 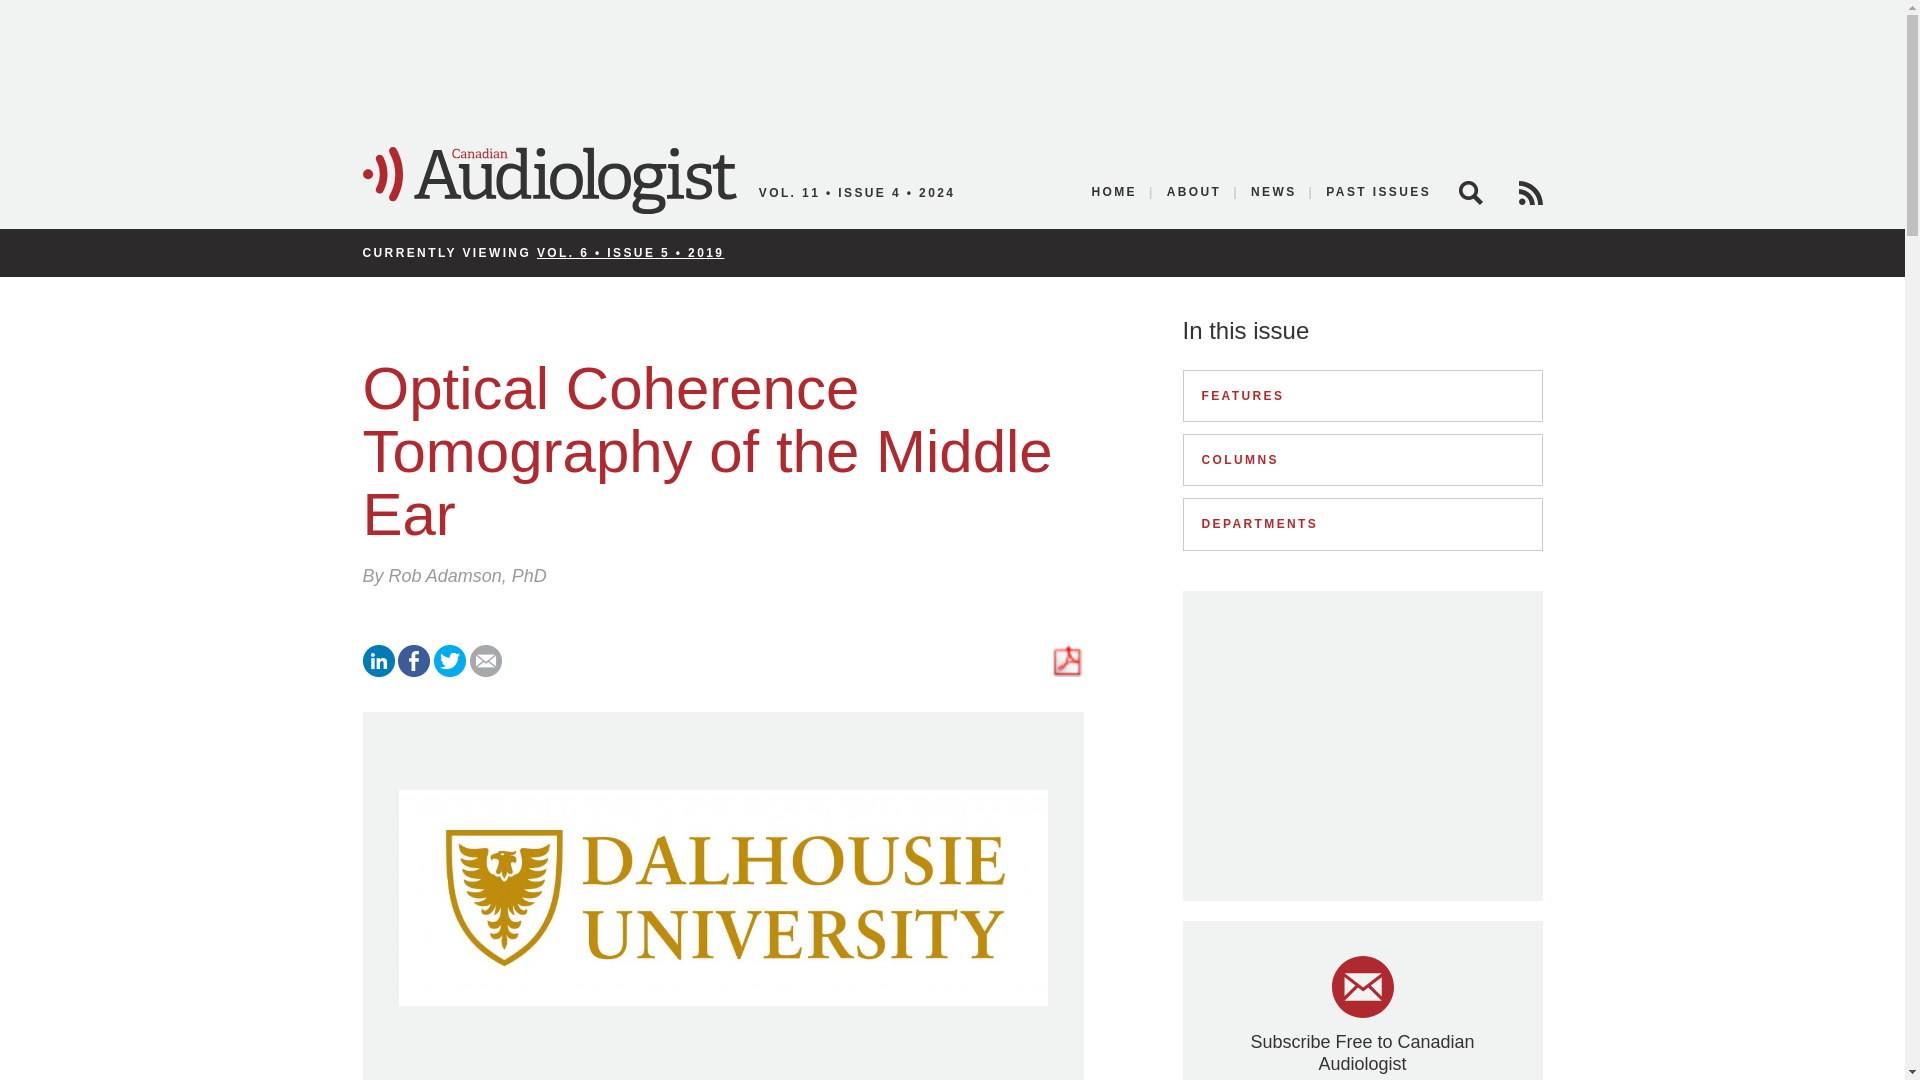 What do you see at coordinates (1114, 192) in the screenshot?
I see `HOME` at bounding box center [1114, 192].